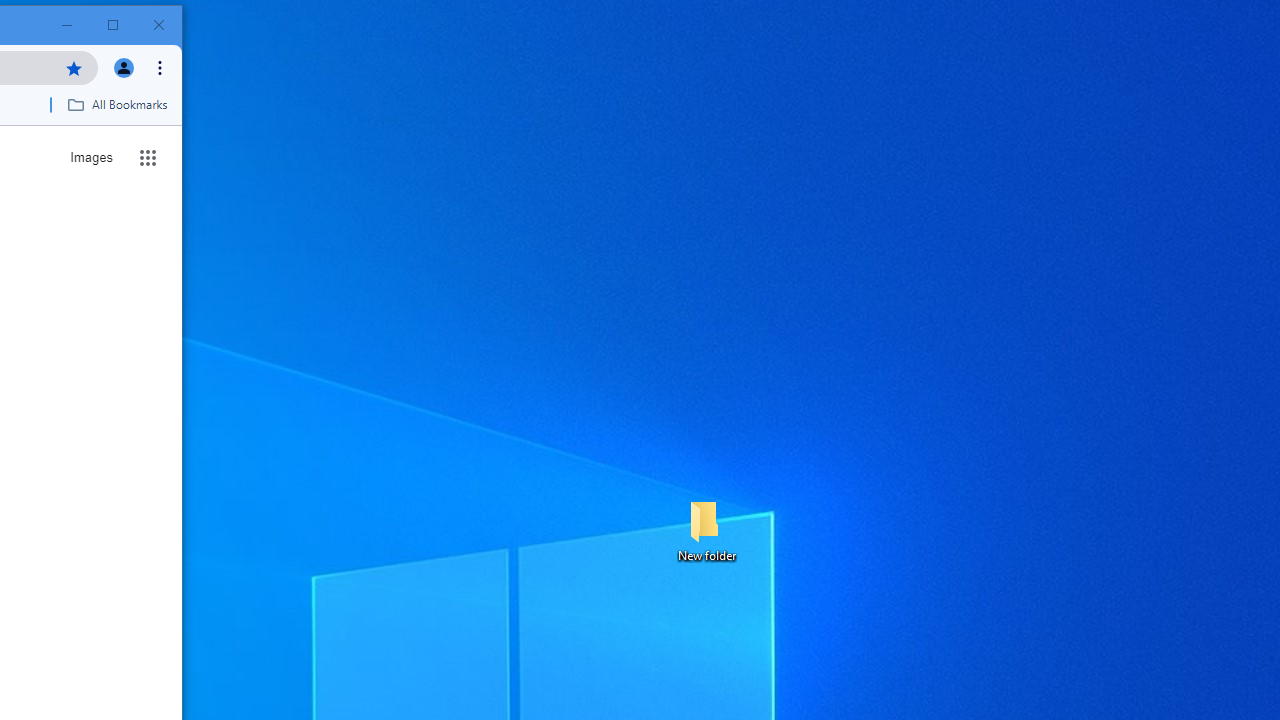 The height and width of the screenshot is (720, 1280). Describe the element at coordinates (706, 530) in the screenshot. I see `New folder` at that location.